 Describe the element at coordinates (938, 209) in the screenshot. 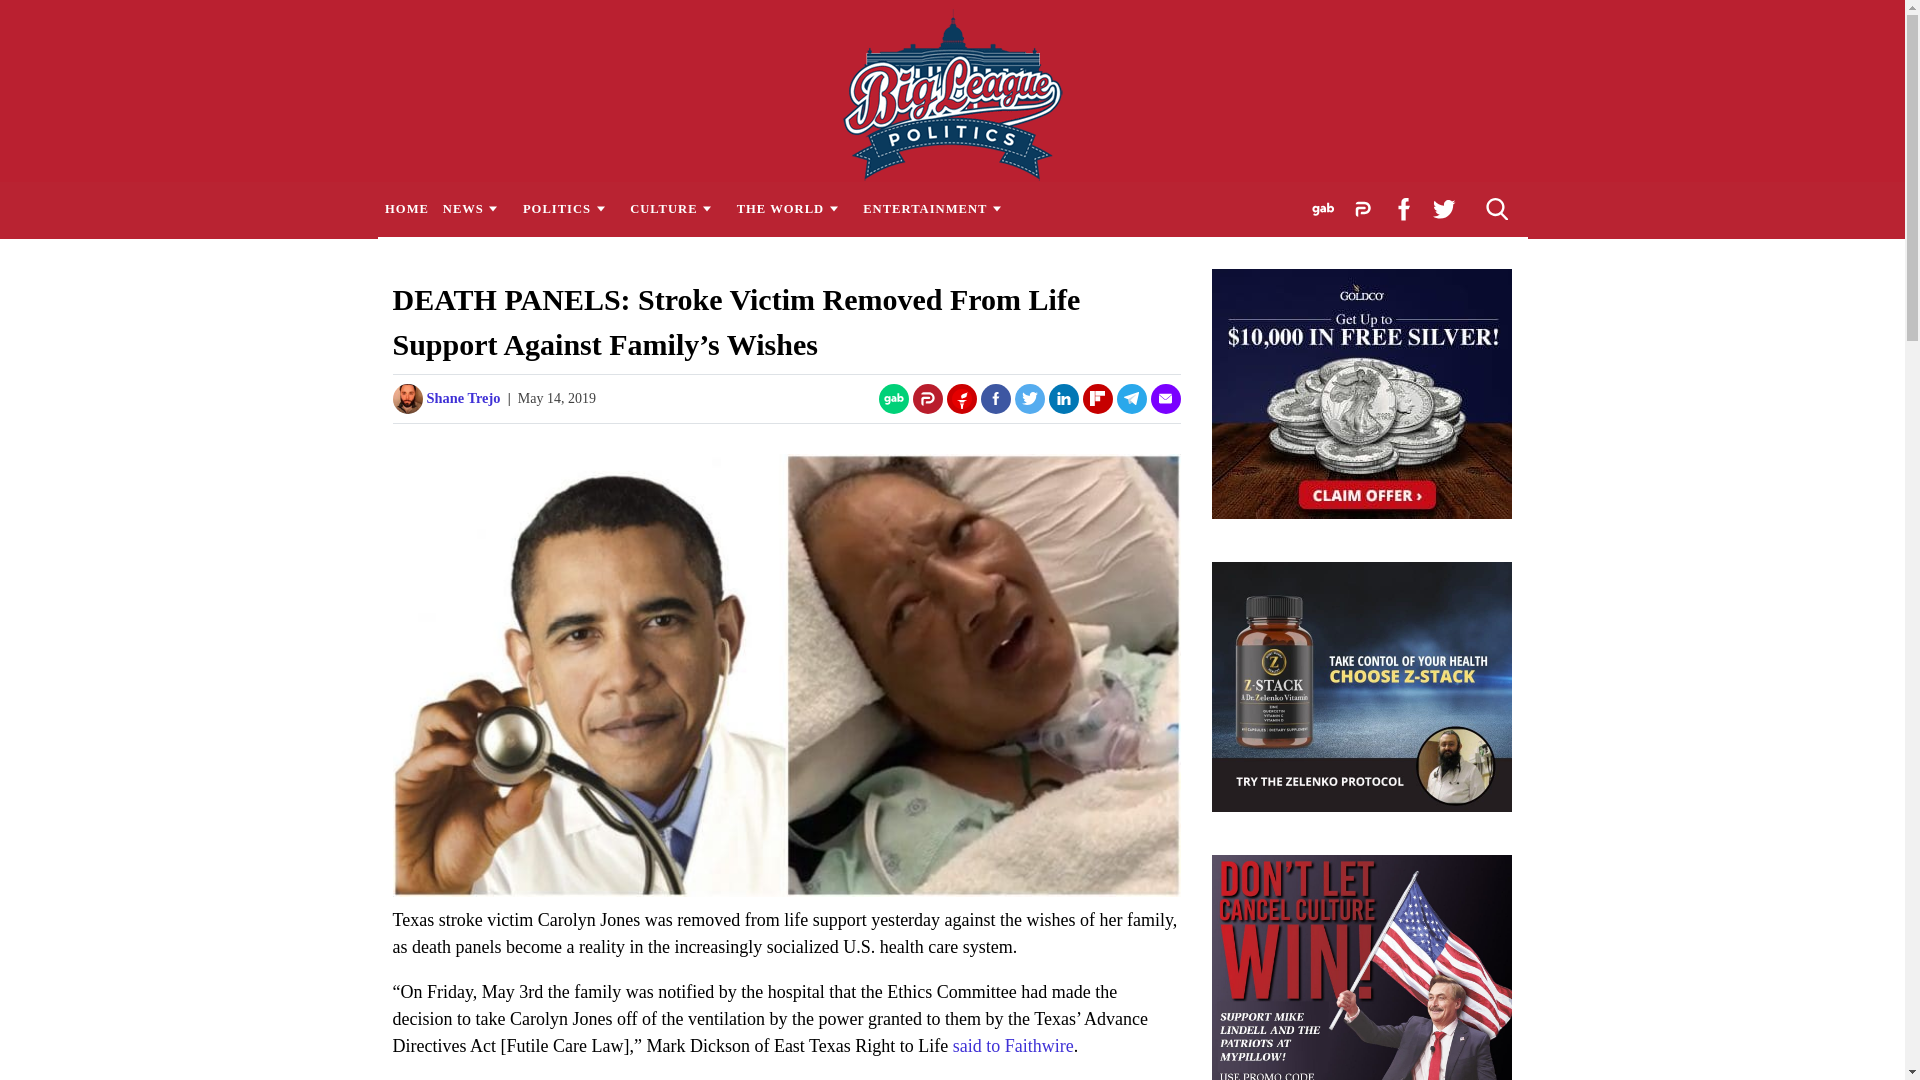

I see `ENTERTAINMENT` at that location.